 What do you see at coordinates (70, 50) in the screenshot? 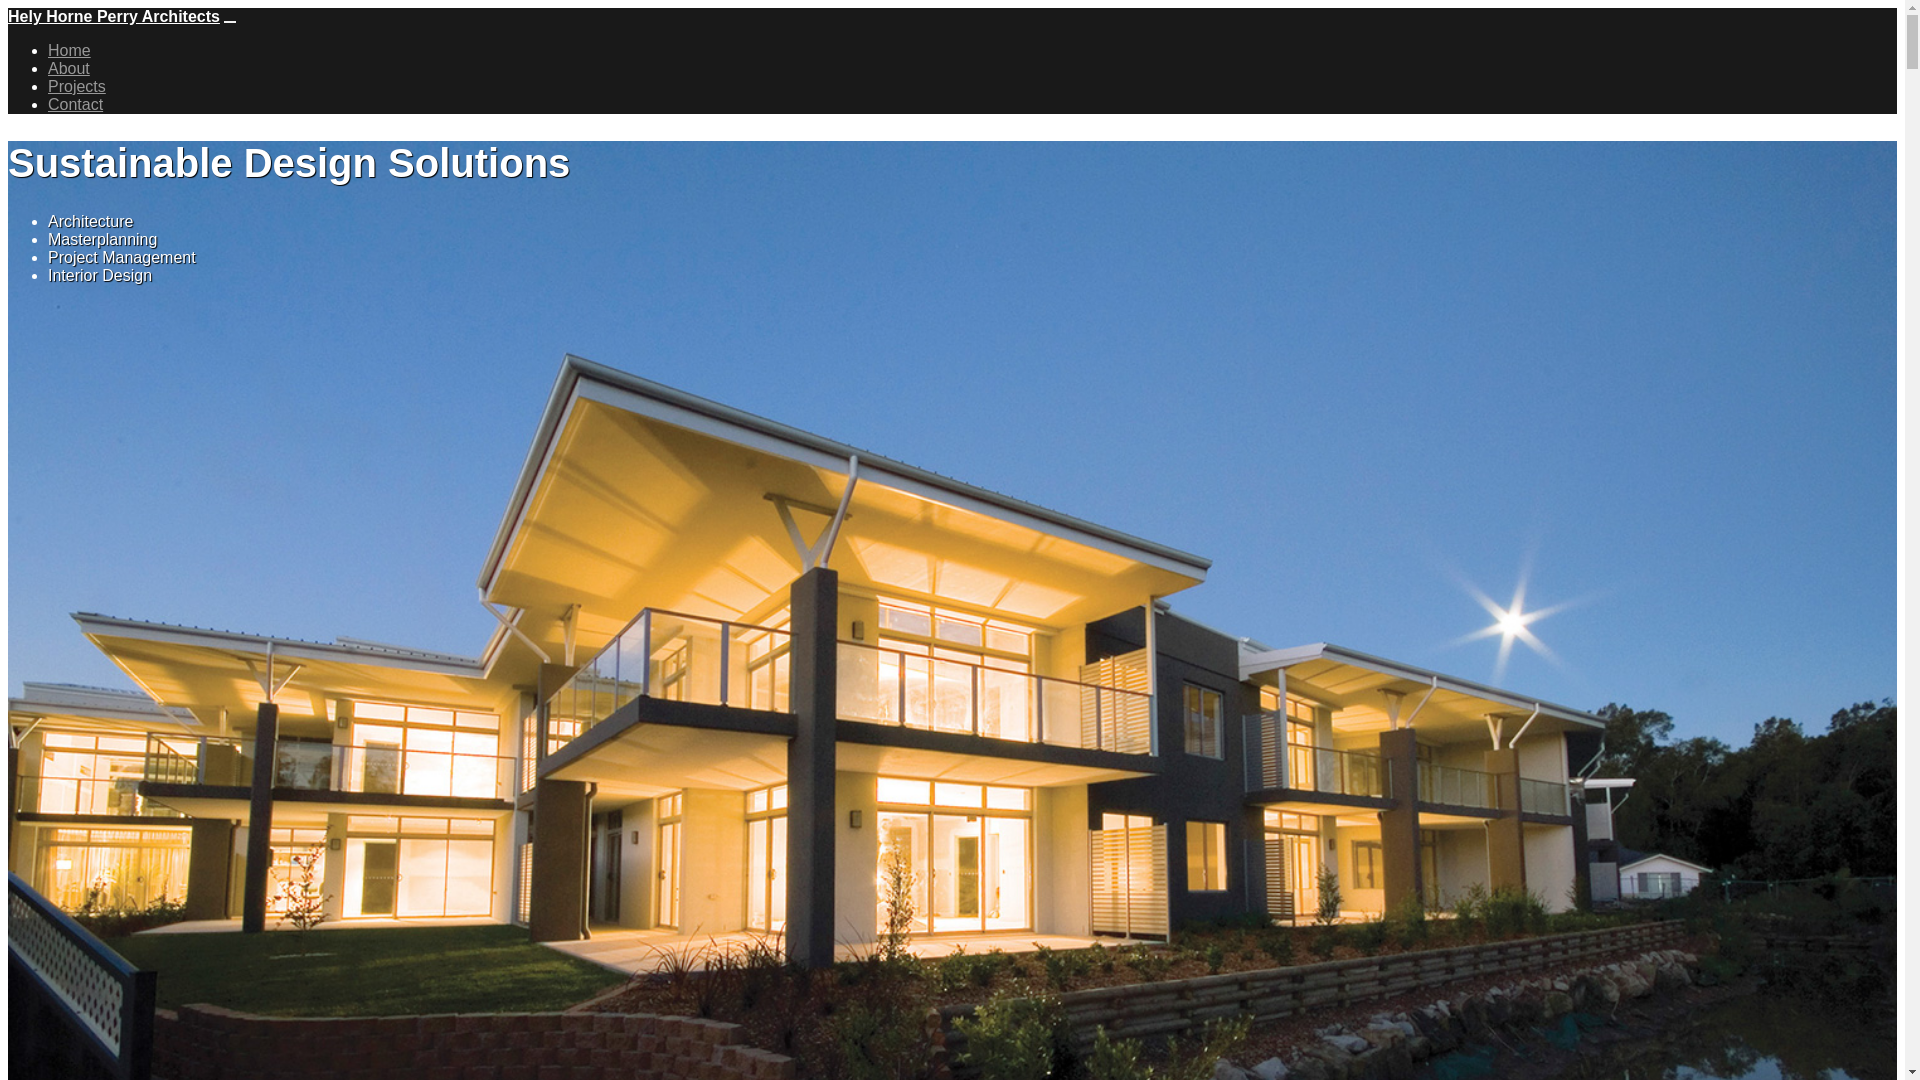
I see `Home` at bounding box center [70, 50].